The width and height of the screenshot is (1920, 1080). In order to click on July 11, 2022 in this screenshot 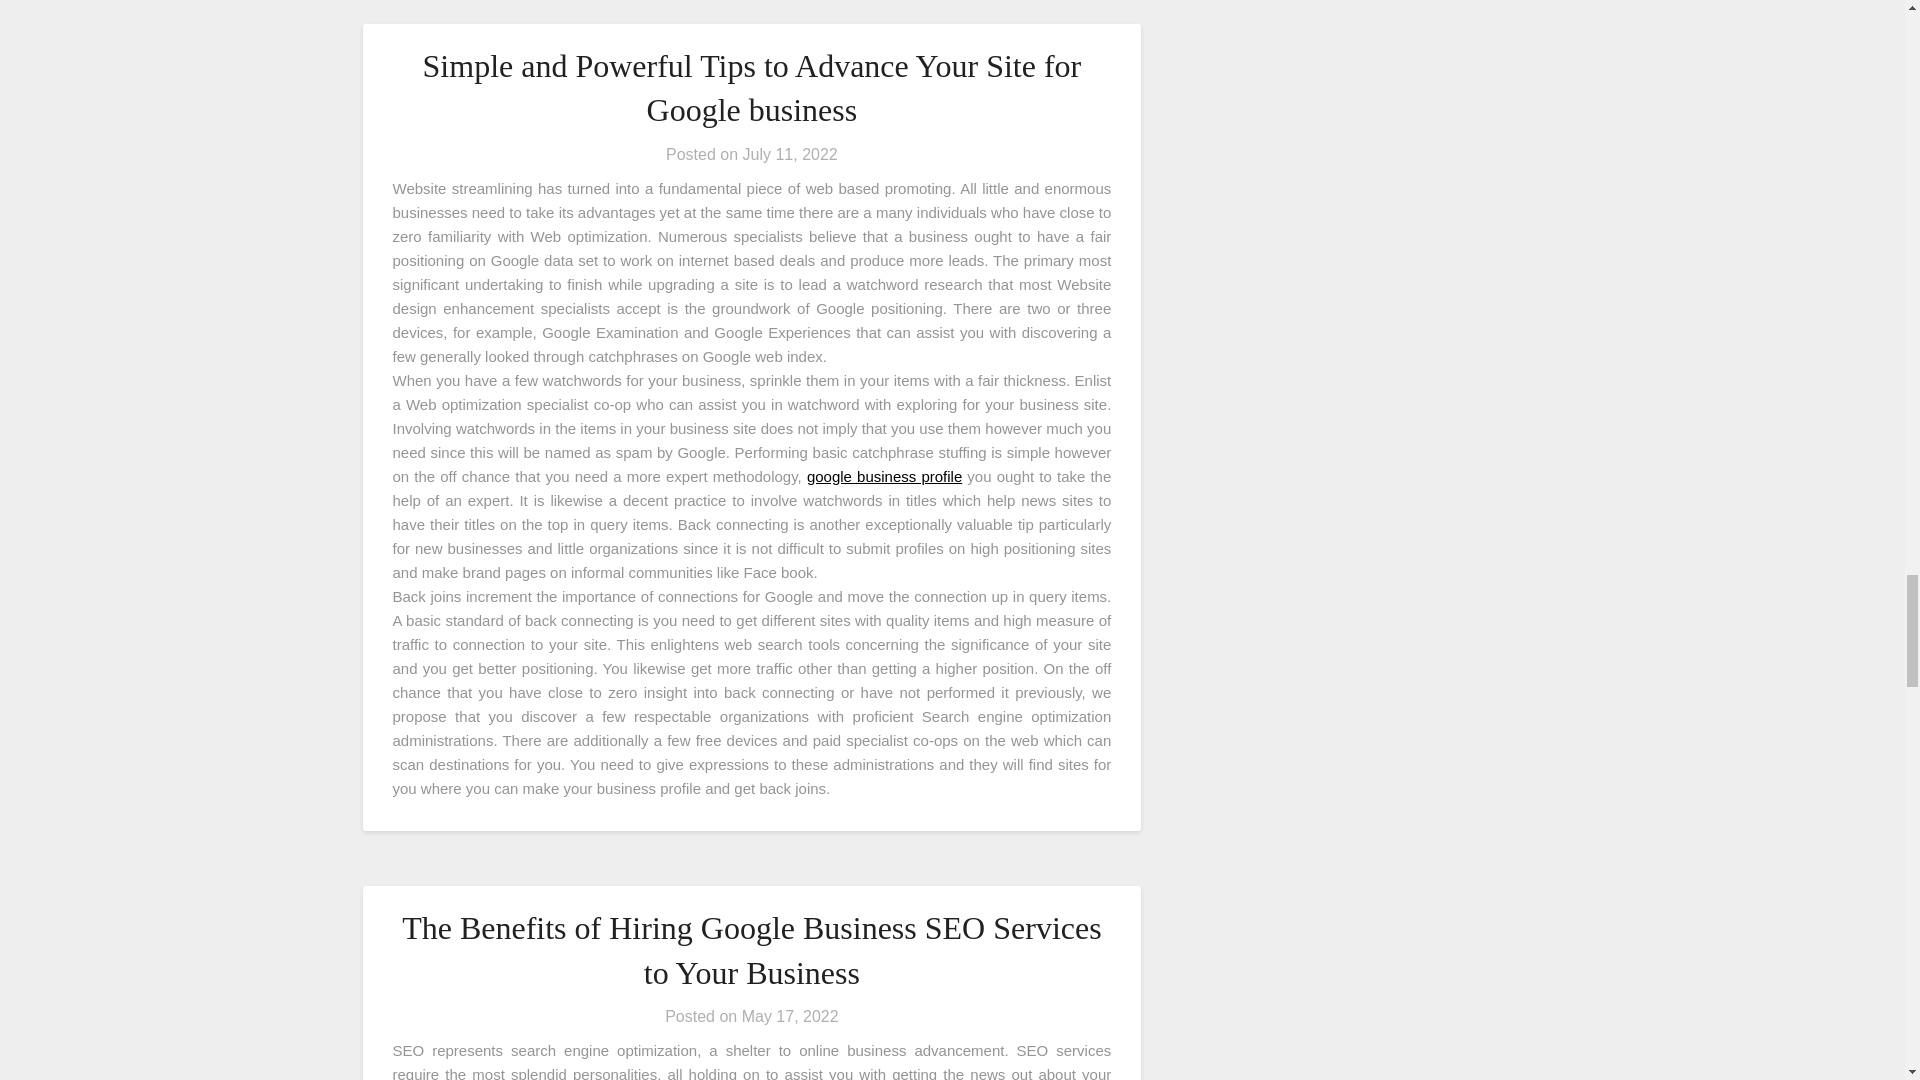, I will do `click(790, 154)`.